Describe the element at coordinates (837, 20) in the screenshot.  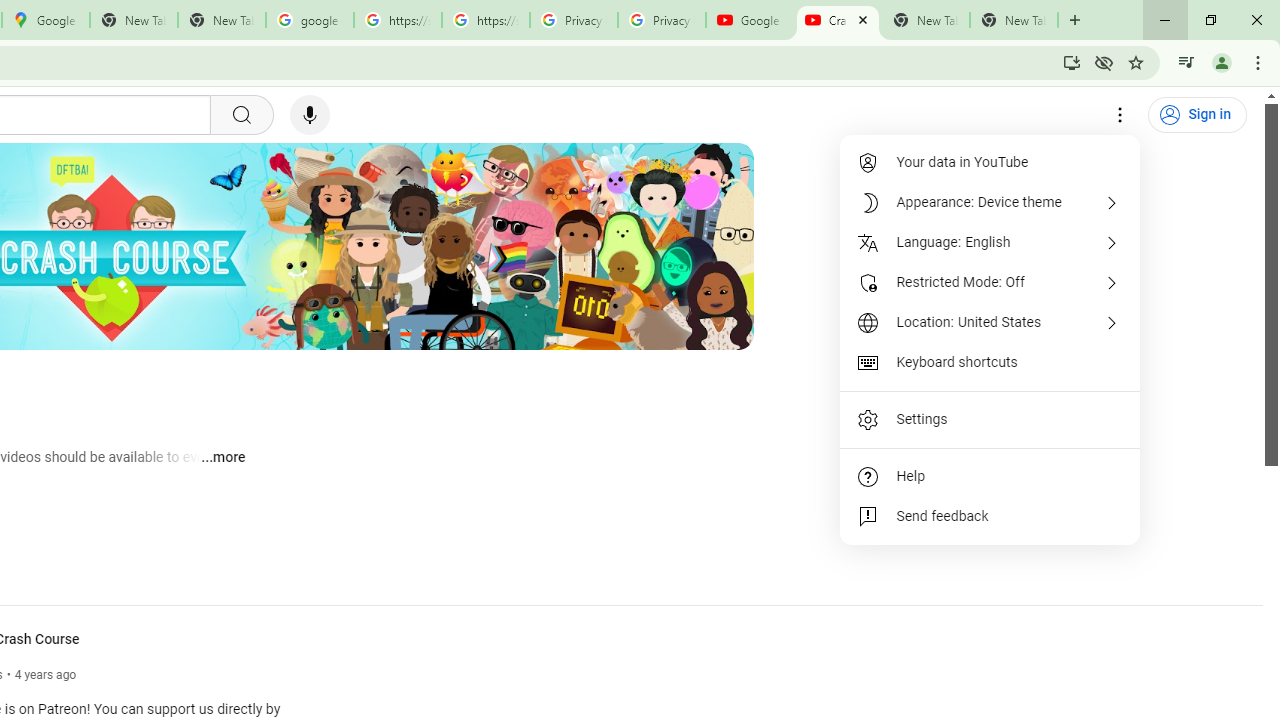
I see `CrashCourse - YouTube` at that location.